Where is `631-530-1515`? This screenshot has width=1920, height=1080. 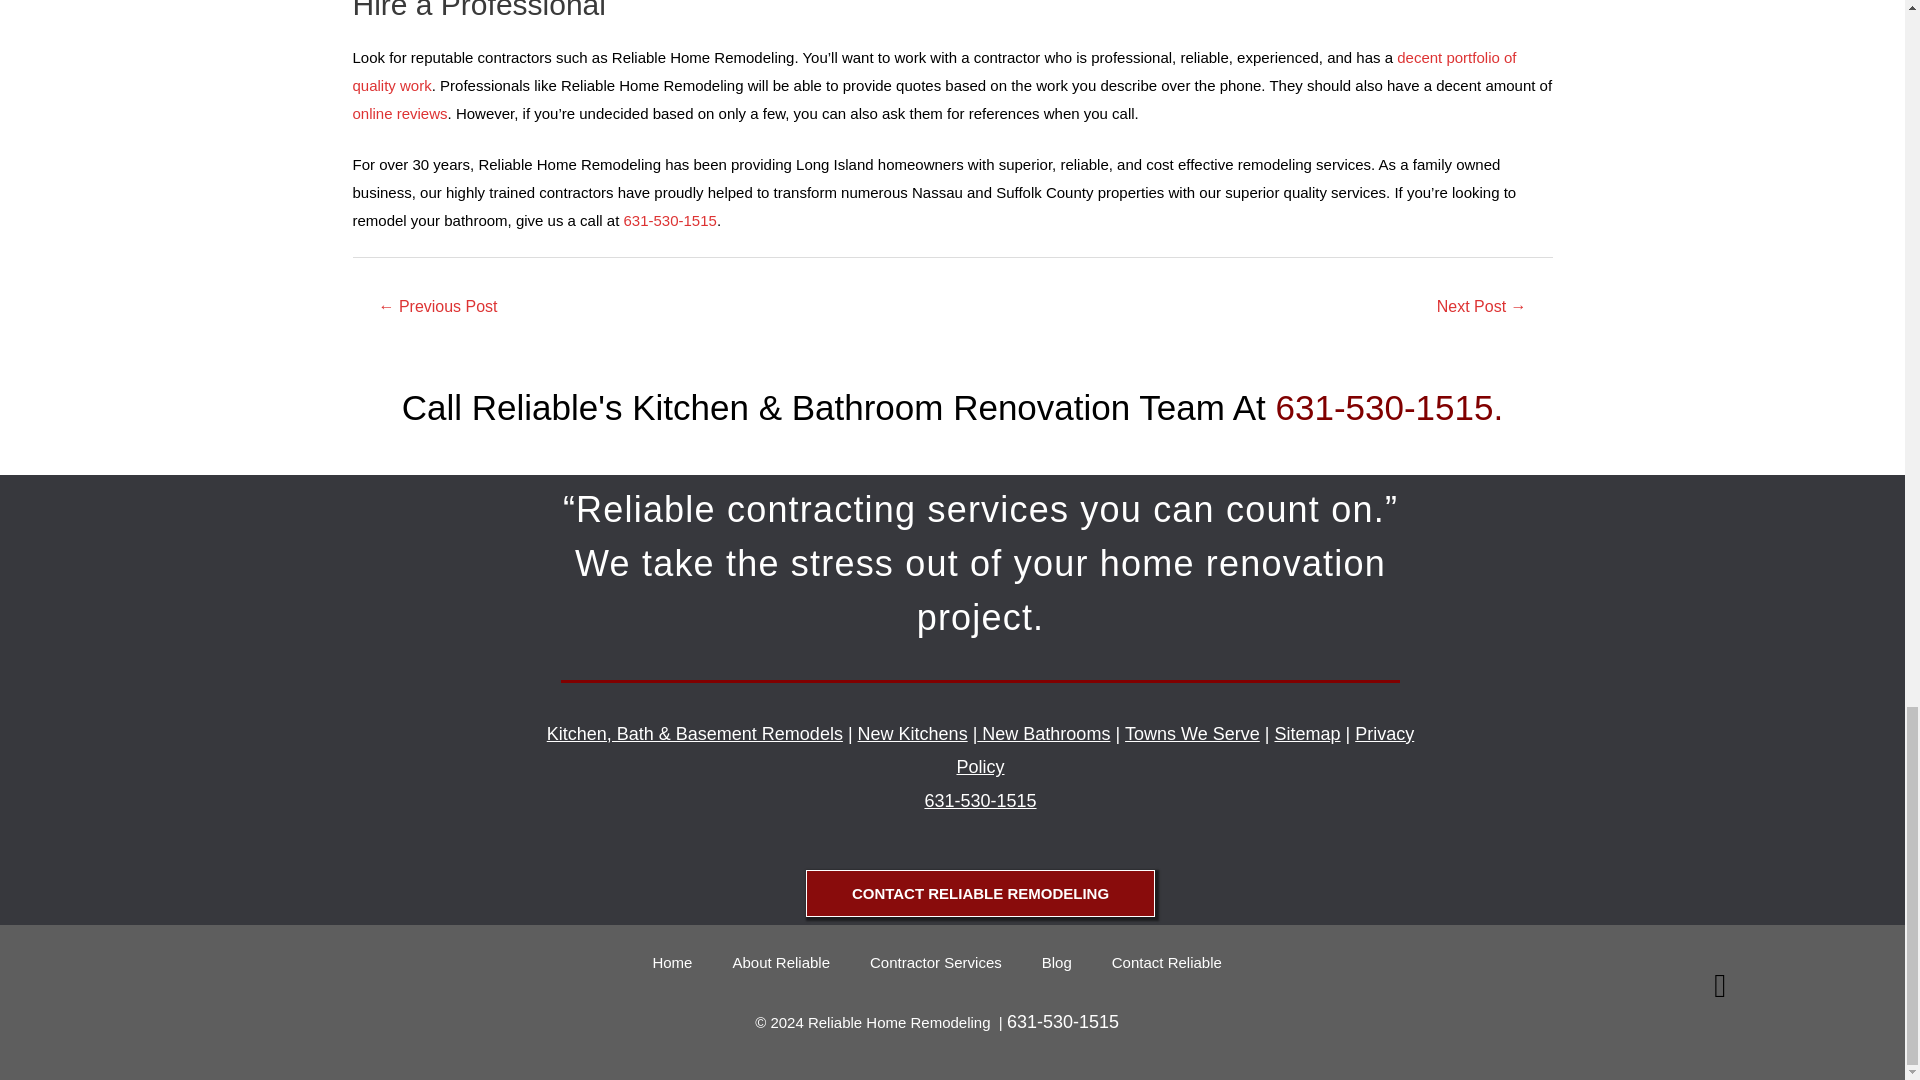
631-530-1515 is located at coordinates (980, 800).